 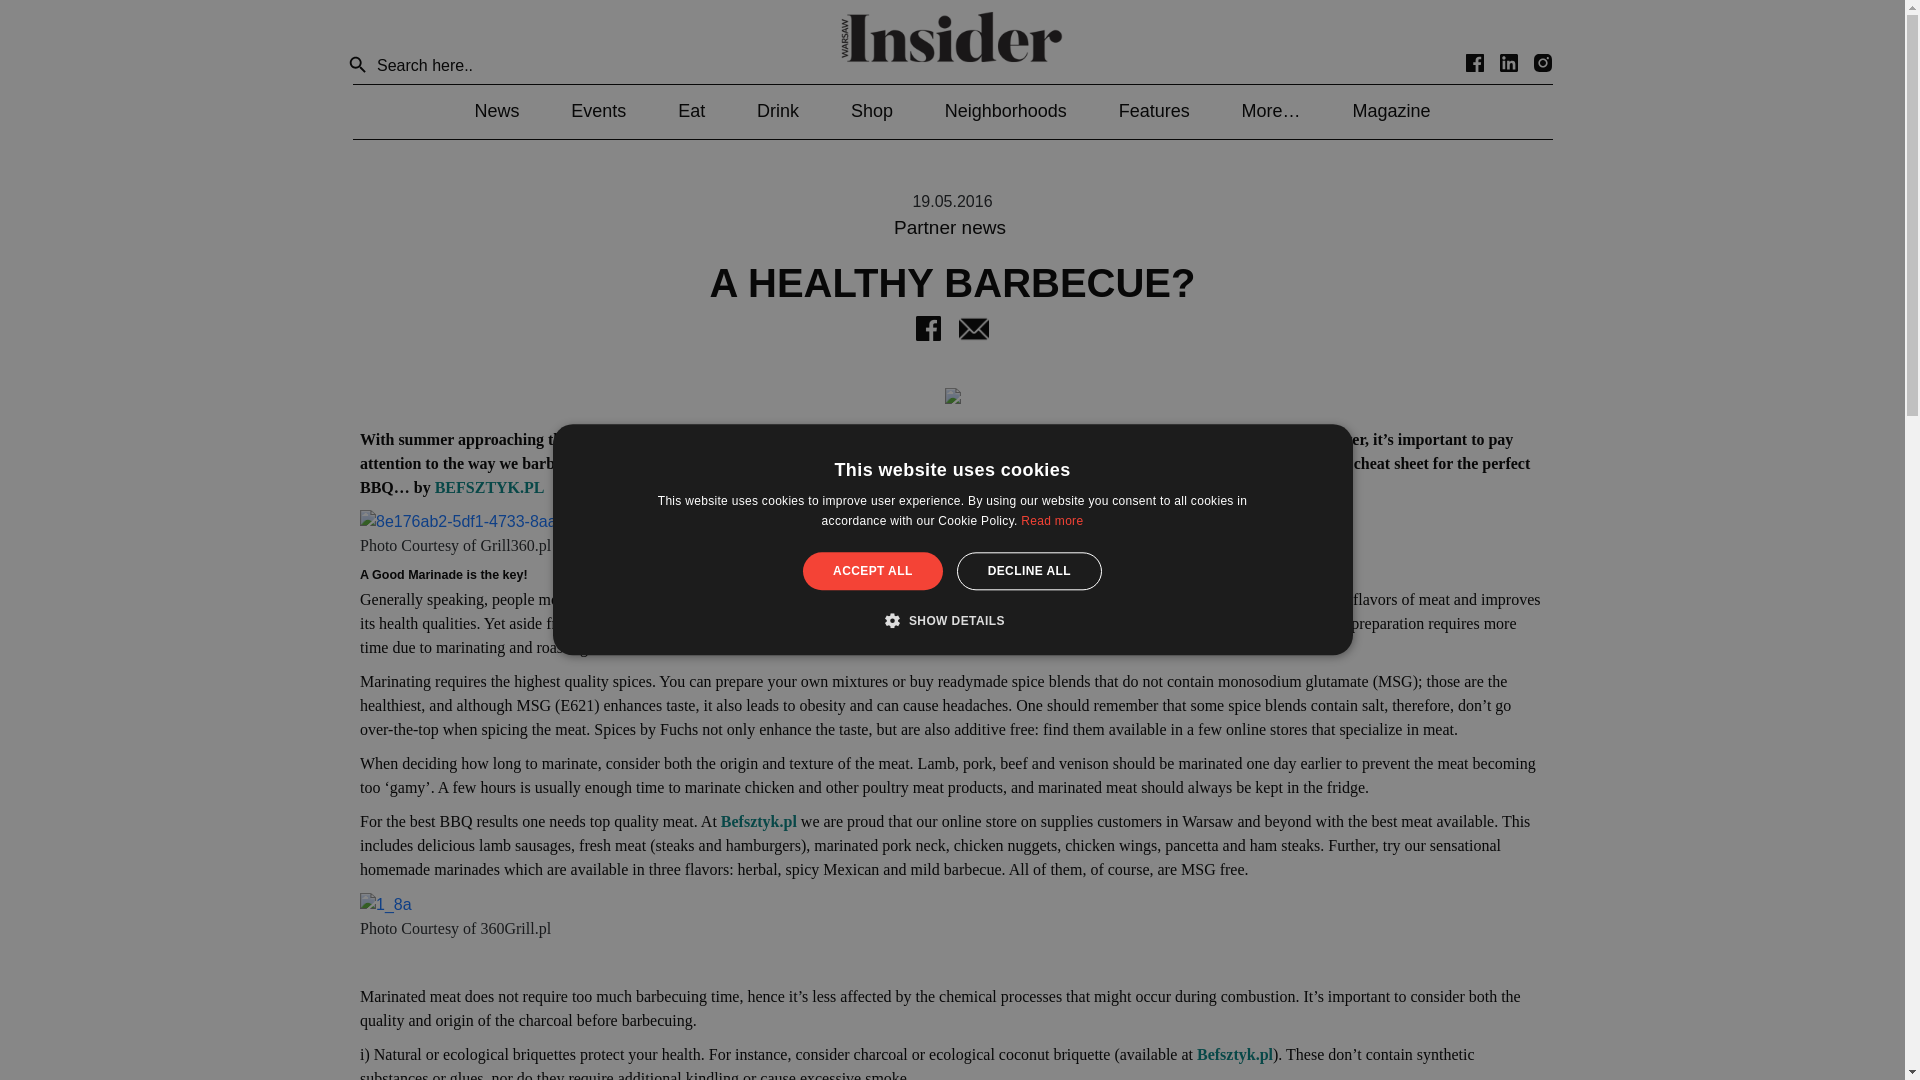 I want to click on Shop, so click(x=871, y=110).